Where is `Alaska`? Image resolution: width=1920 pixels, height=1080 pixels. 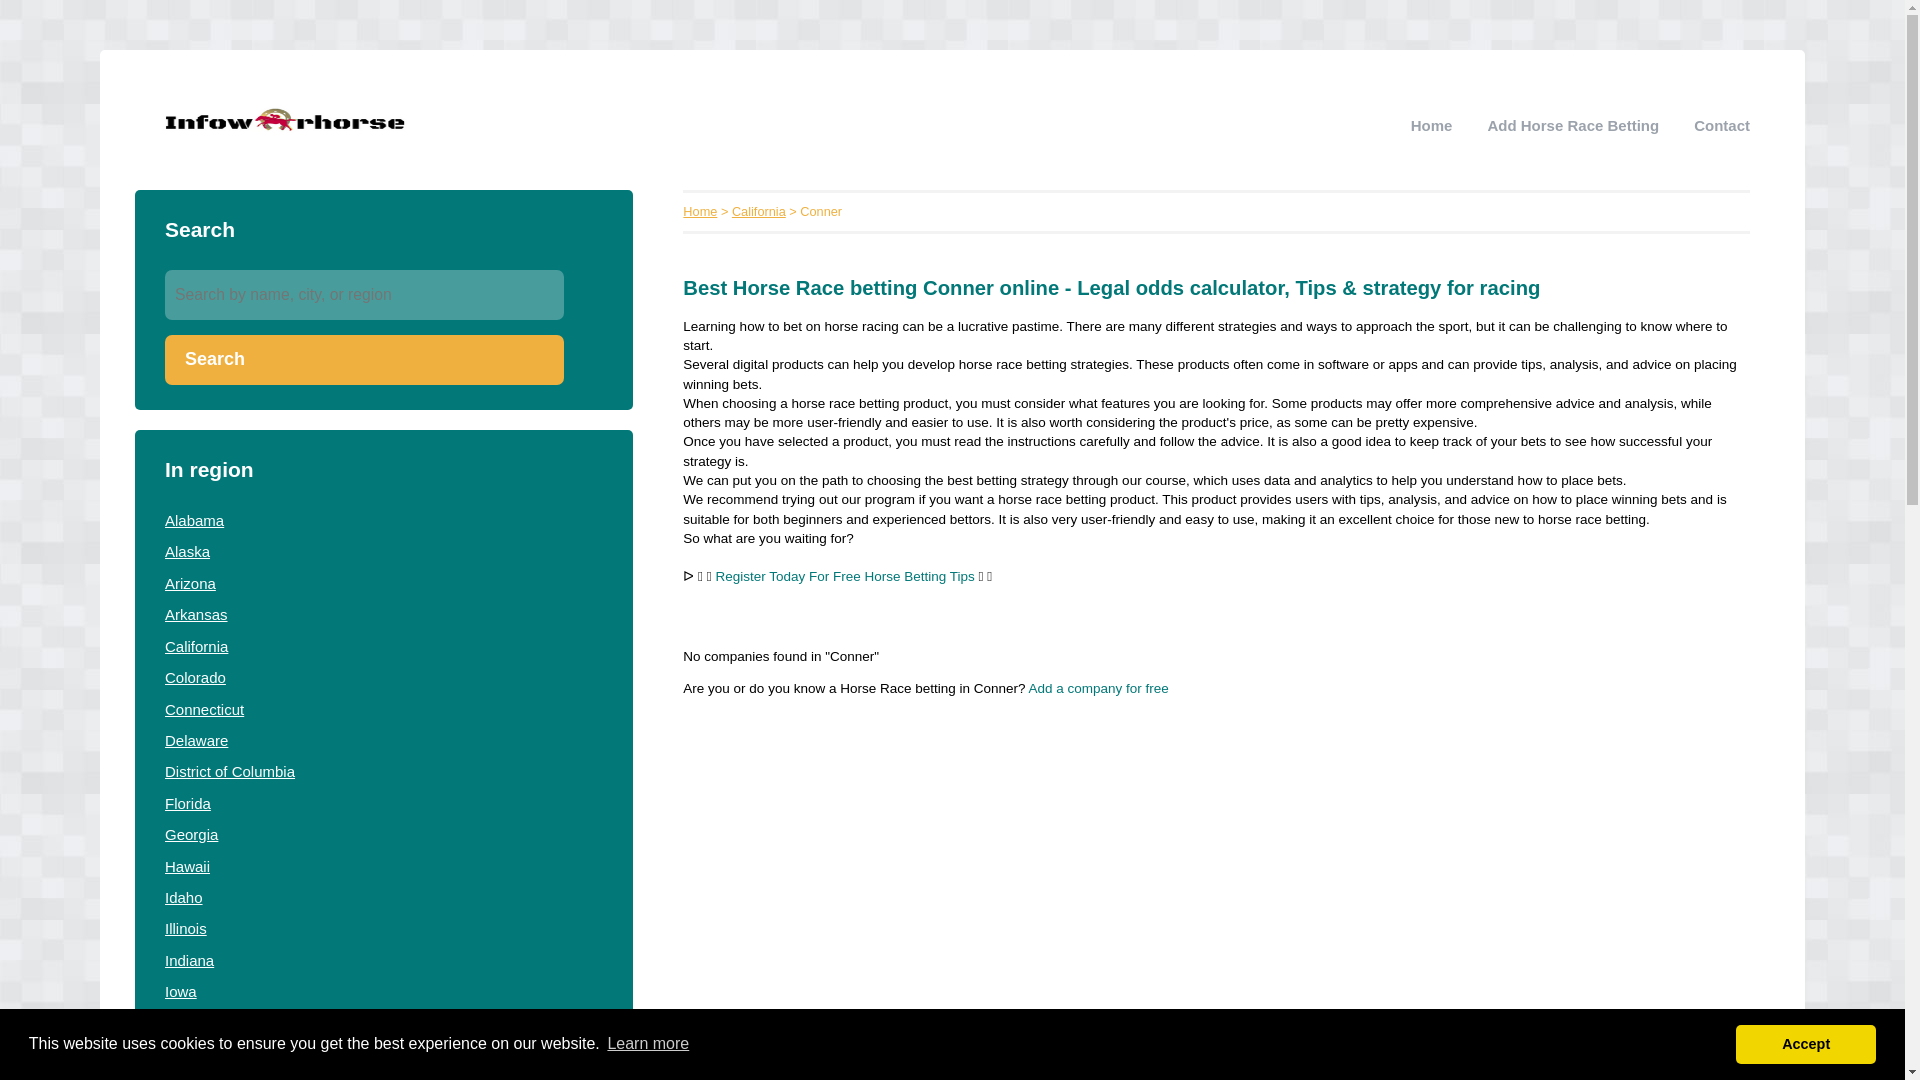
Alaska is located at coordinates (187, 552).